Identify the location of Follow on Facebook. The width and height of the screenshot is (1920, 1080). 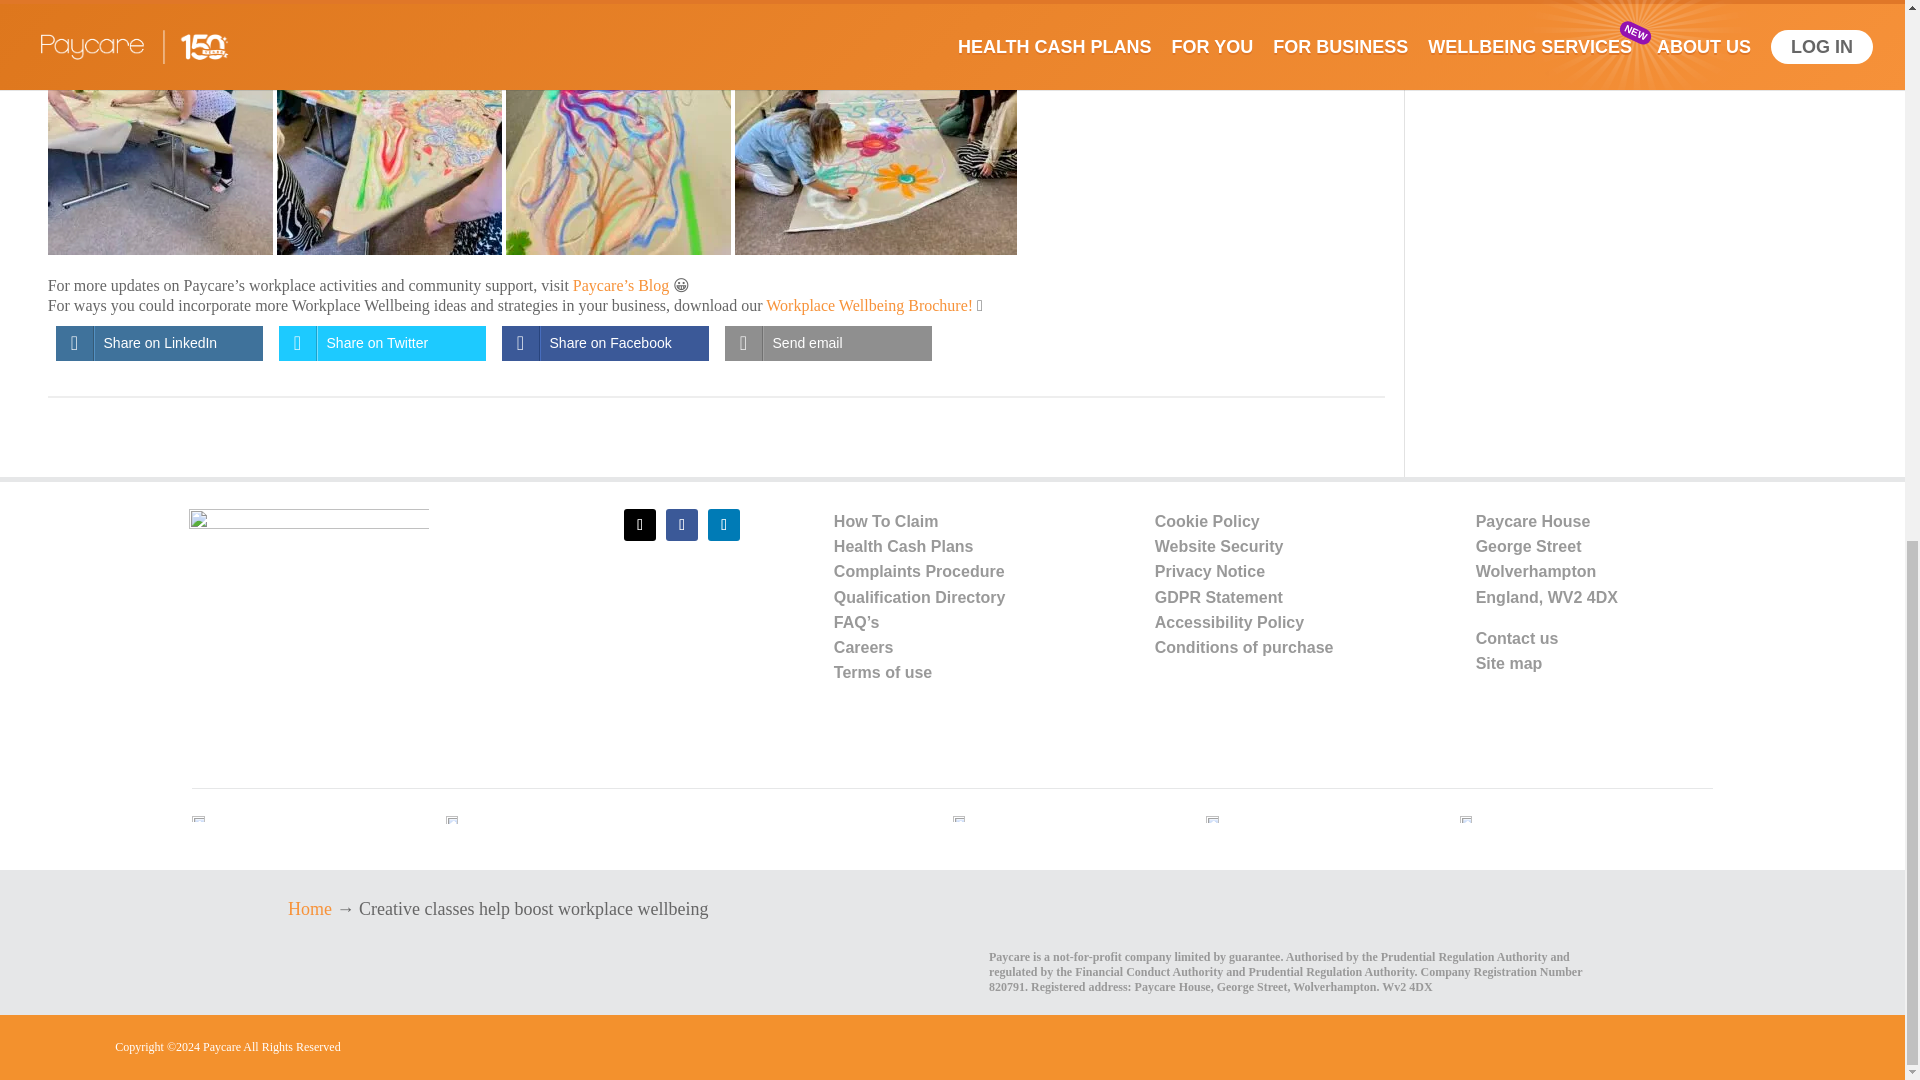
(682, 524).